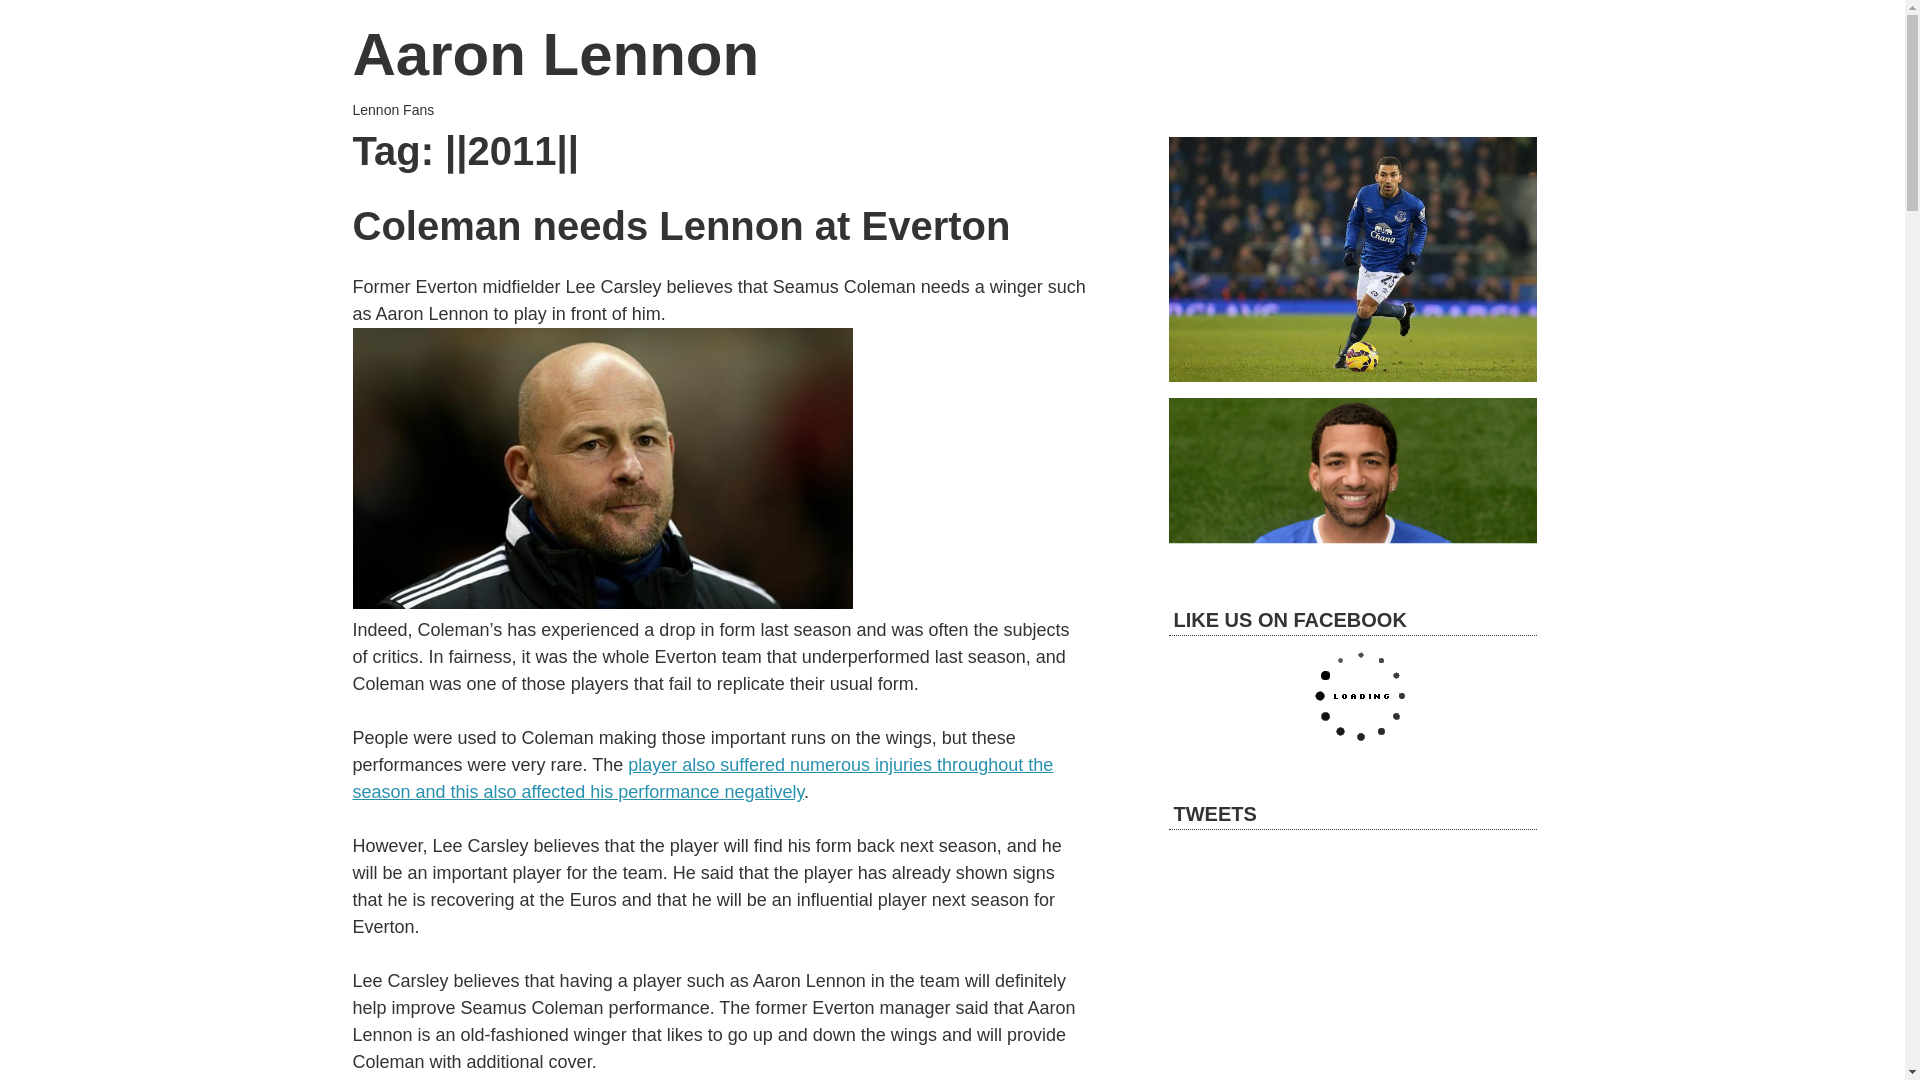 The width and height of the screenshot is (1920, 1080). Describe the element at coordinates (680, 221) in the screenshot. I see `Coleman needs Lennon at Everton` at that location.